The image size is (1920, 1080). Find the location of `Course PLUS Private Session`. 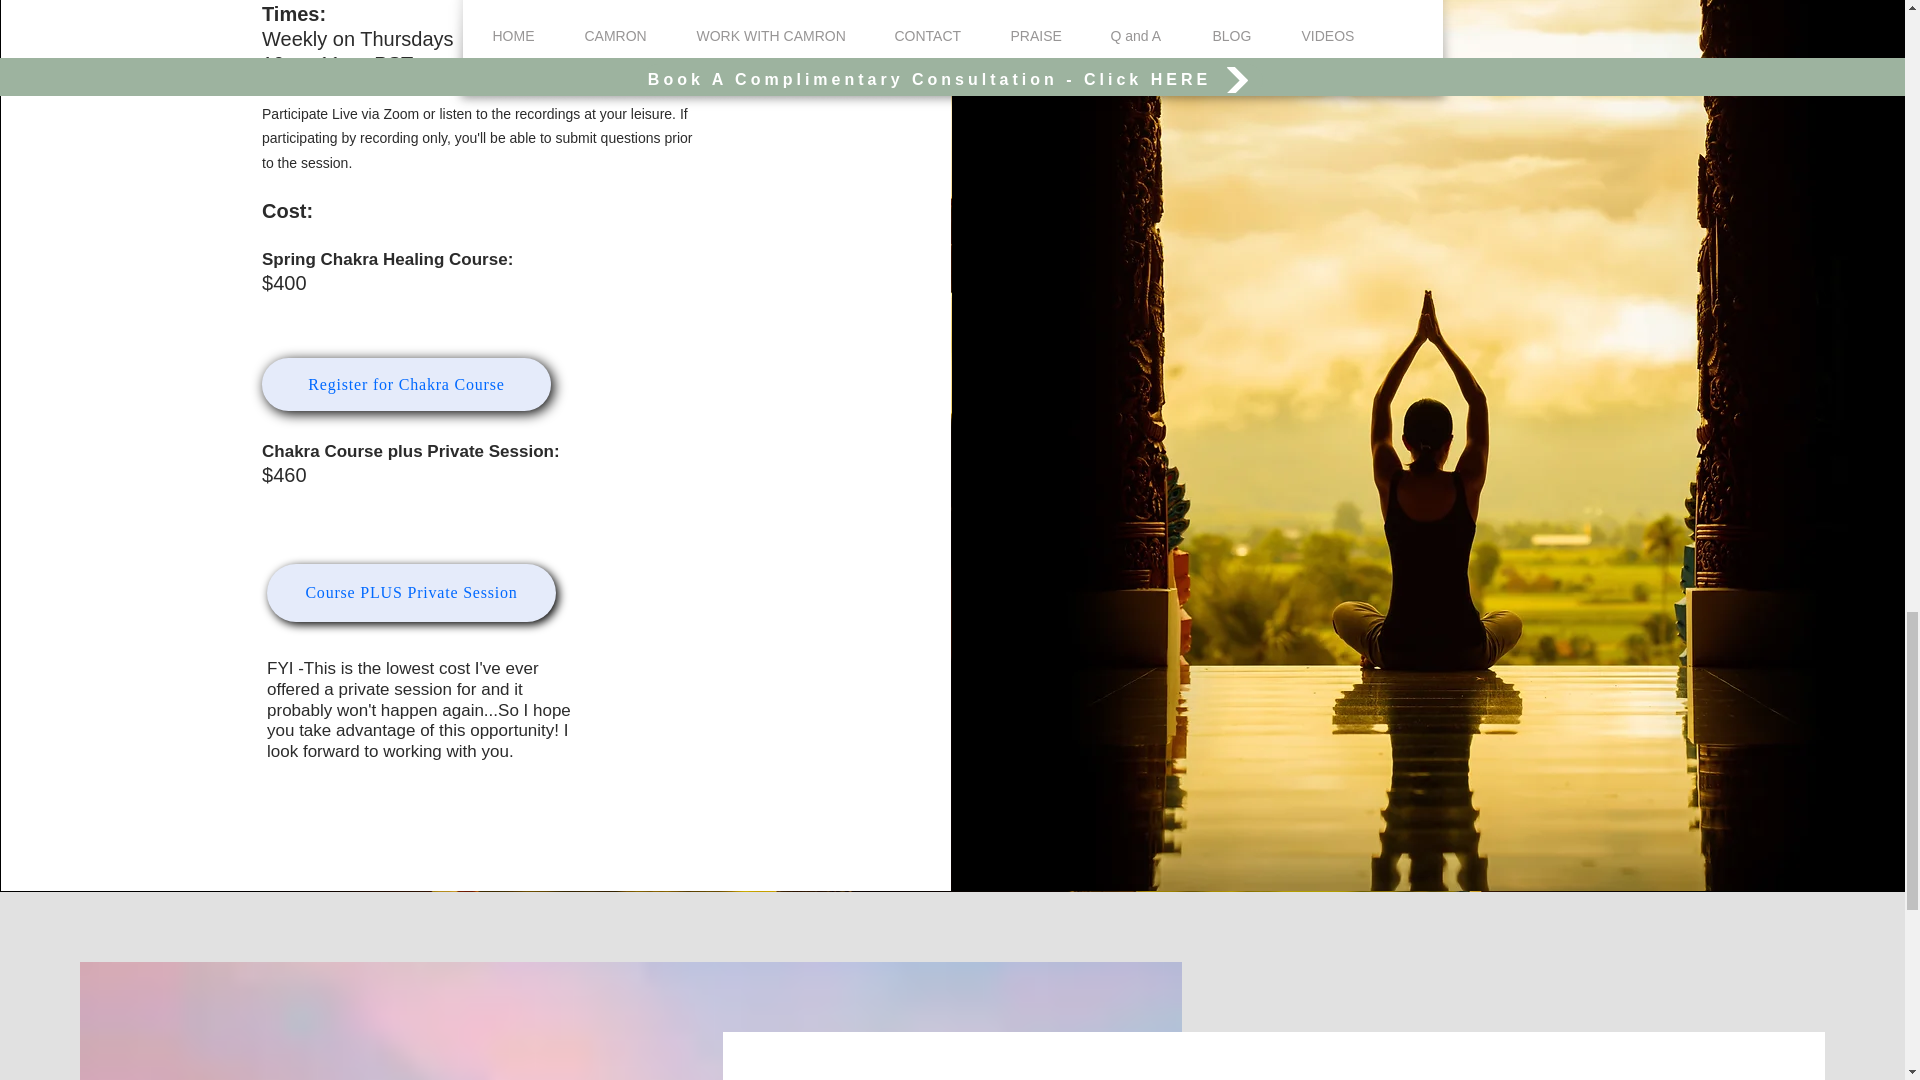

Course PLUS Private Session is located at coordinates (411, 592).